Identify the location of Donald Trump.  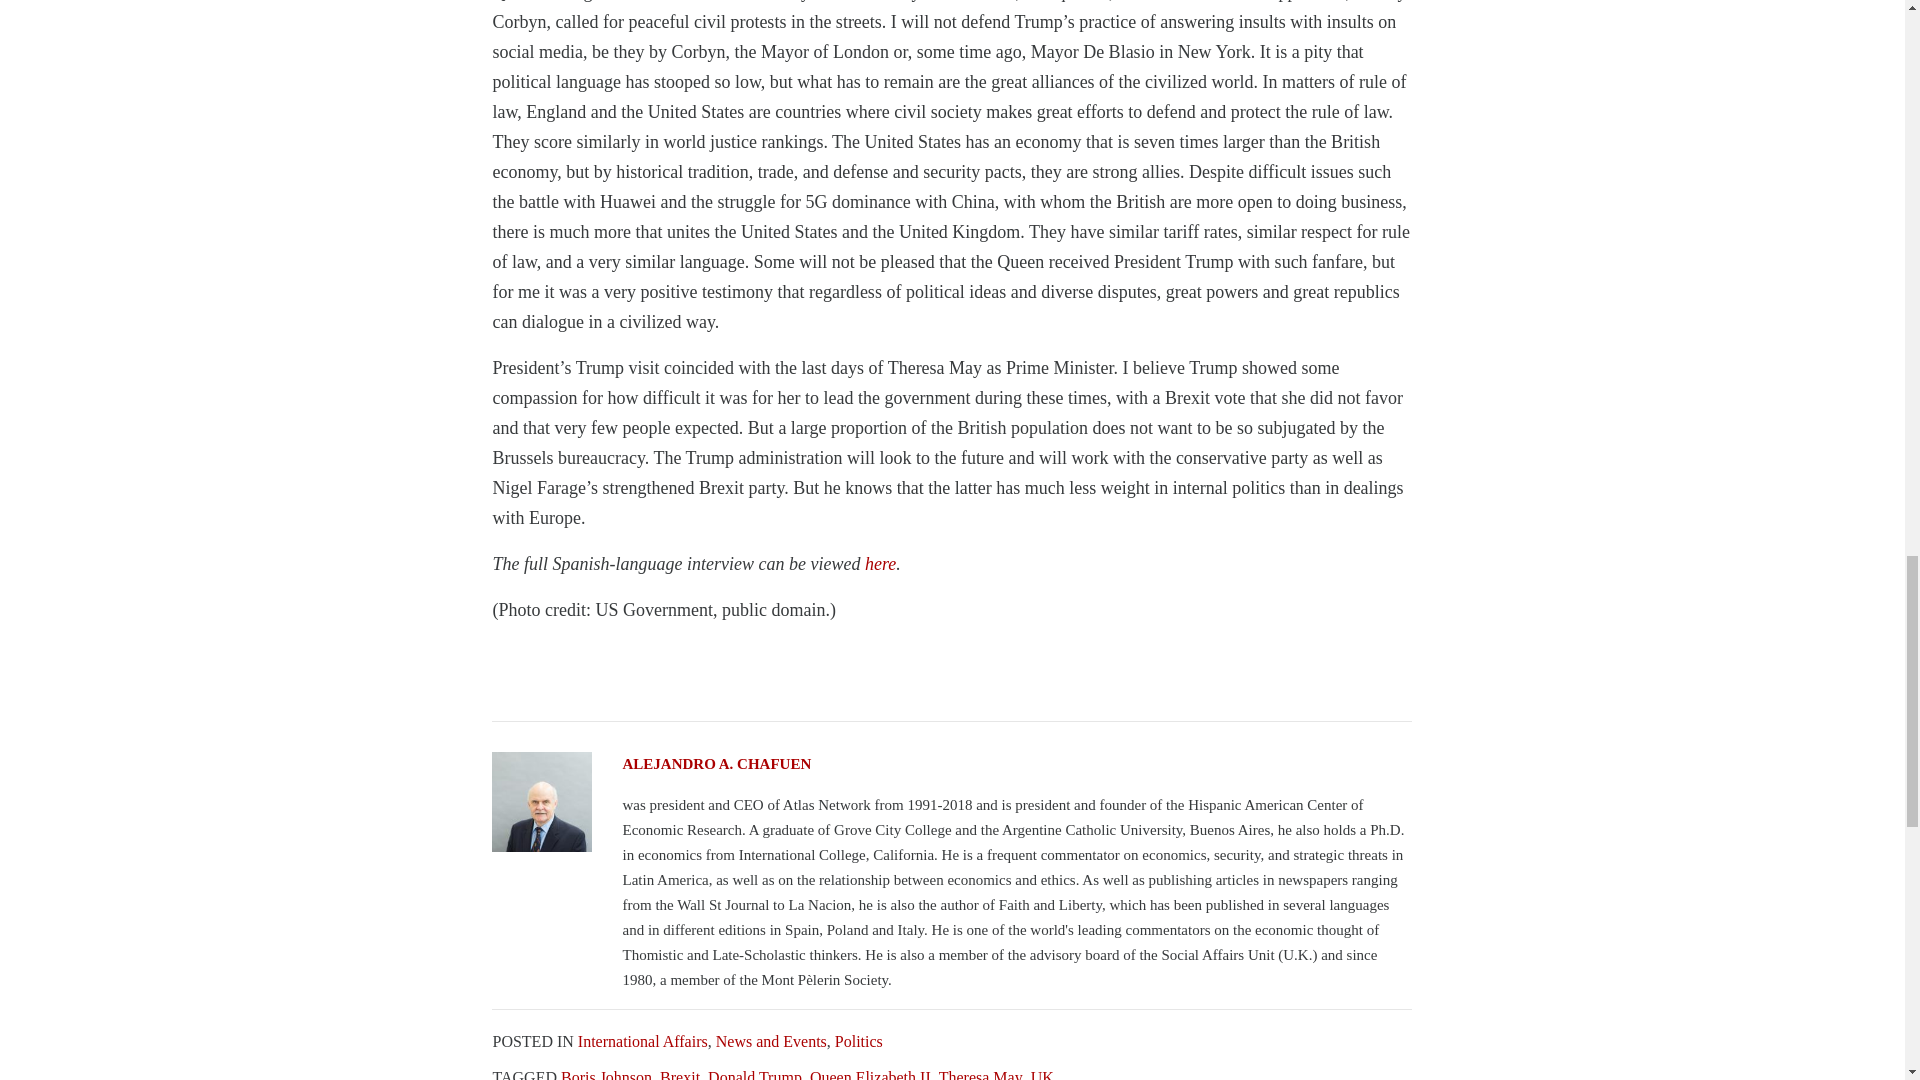
(755, 1074).